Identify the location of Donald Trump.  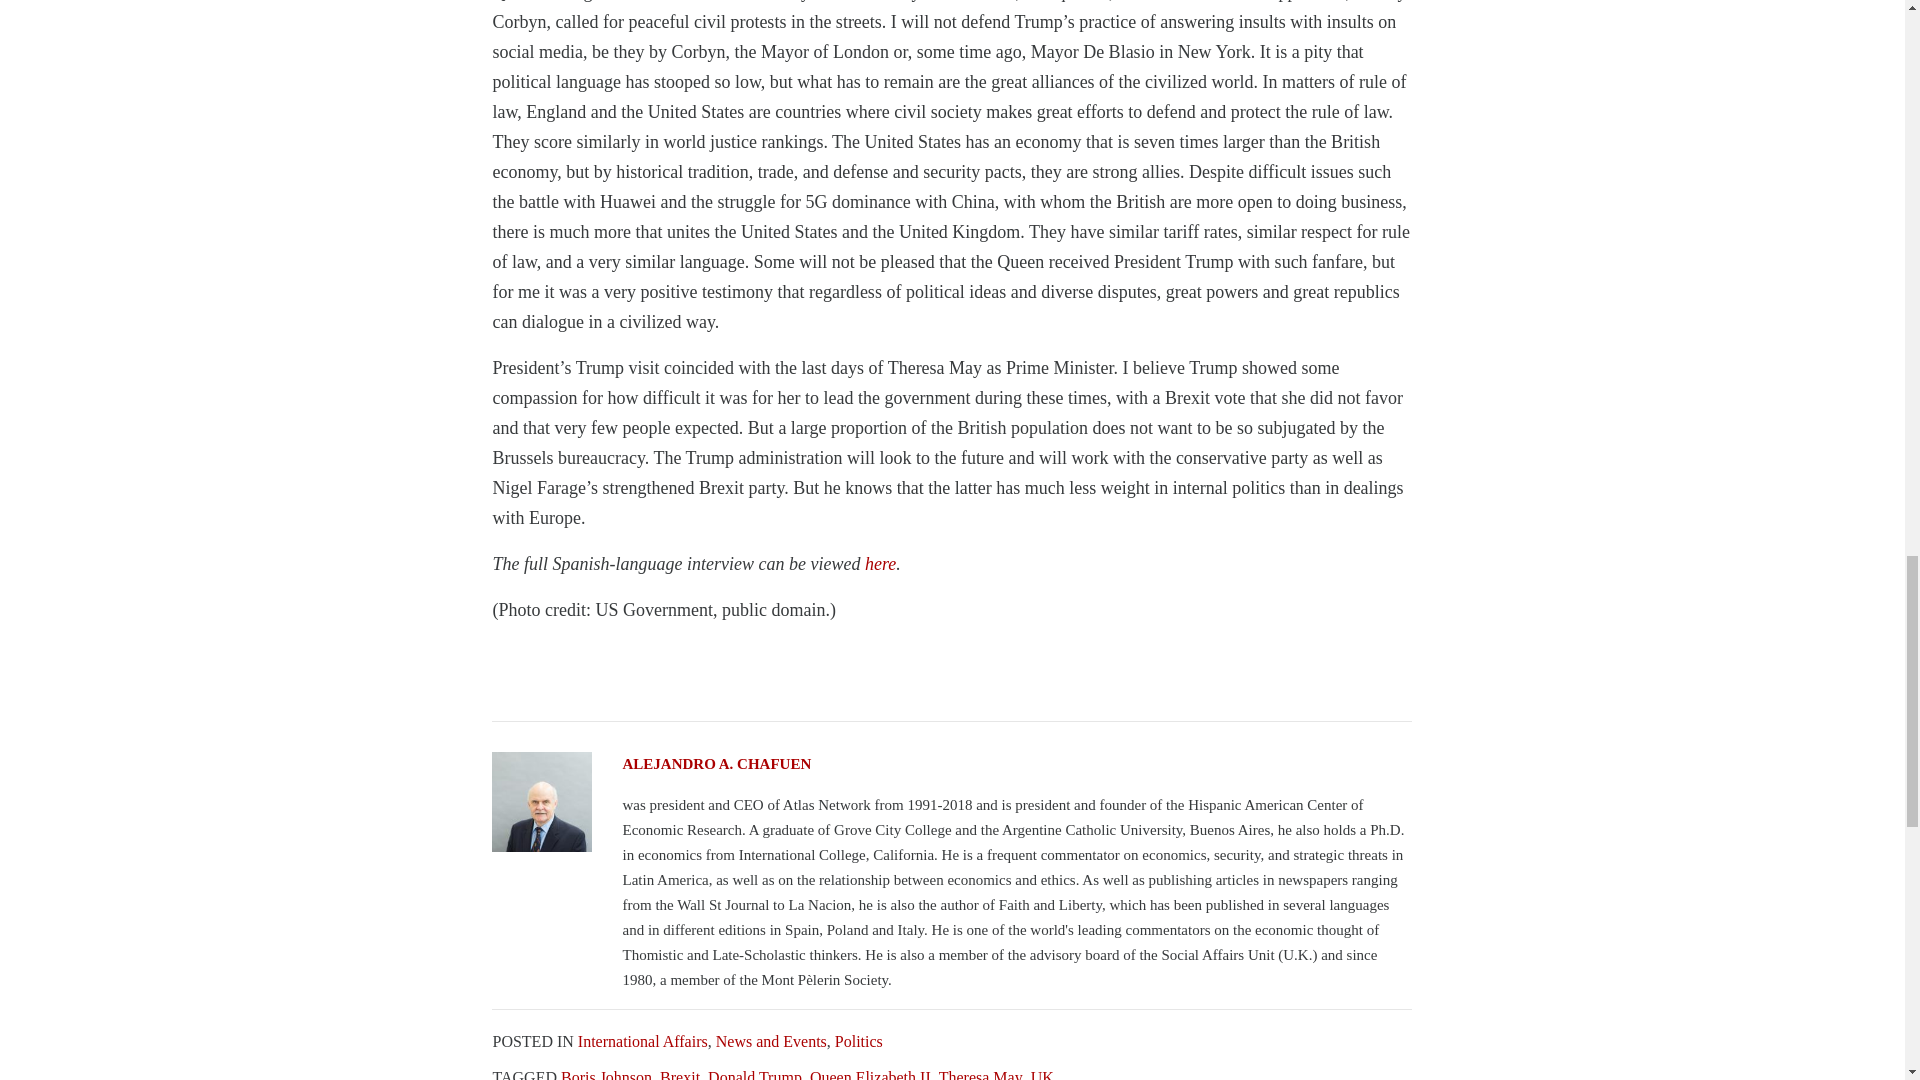
(755, 1074).